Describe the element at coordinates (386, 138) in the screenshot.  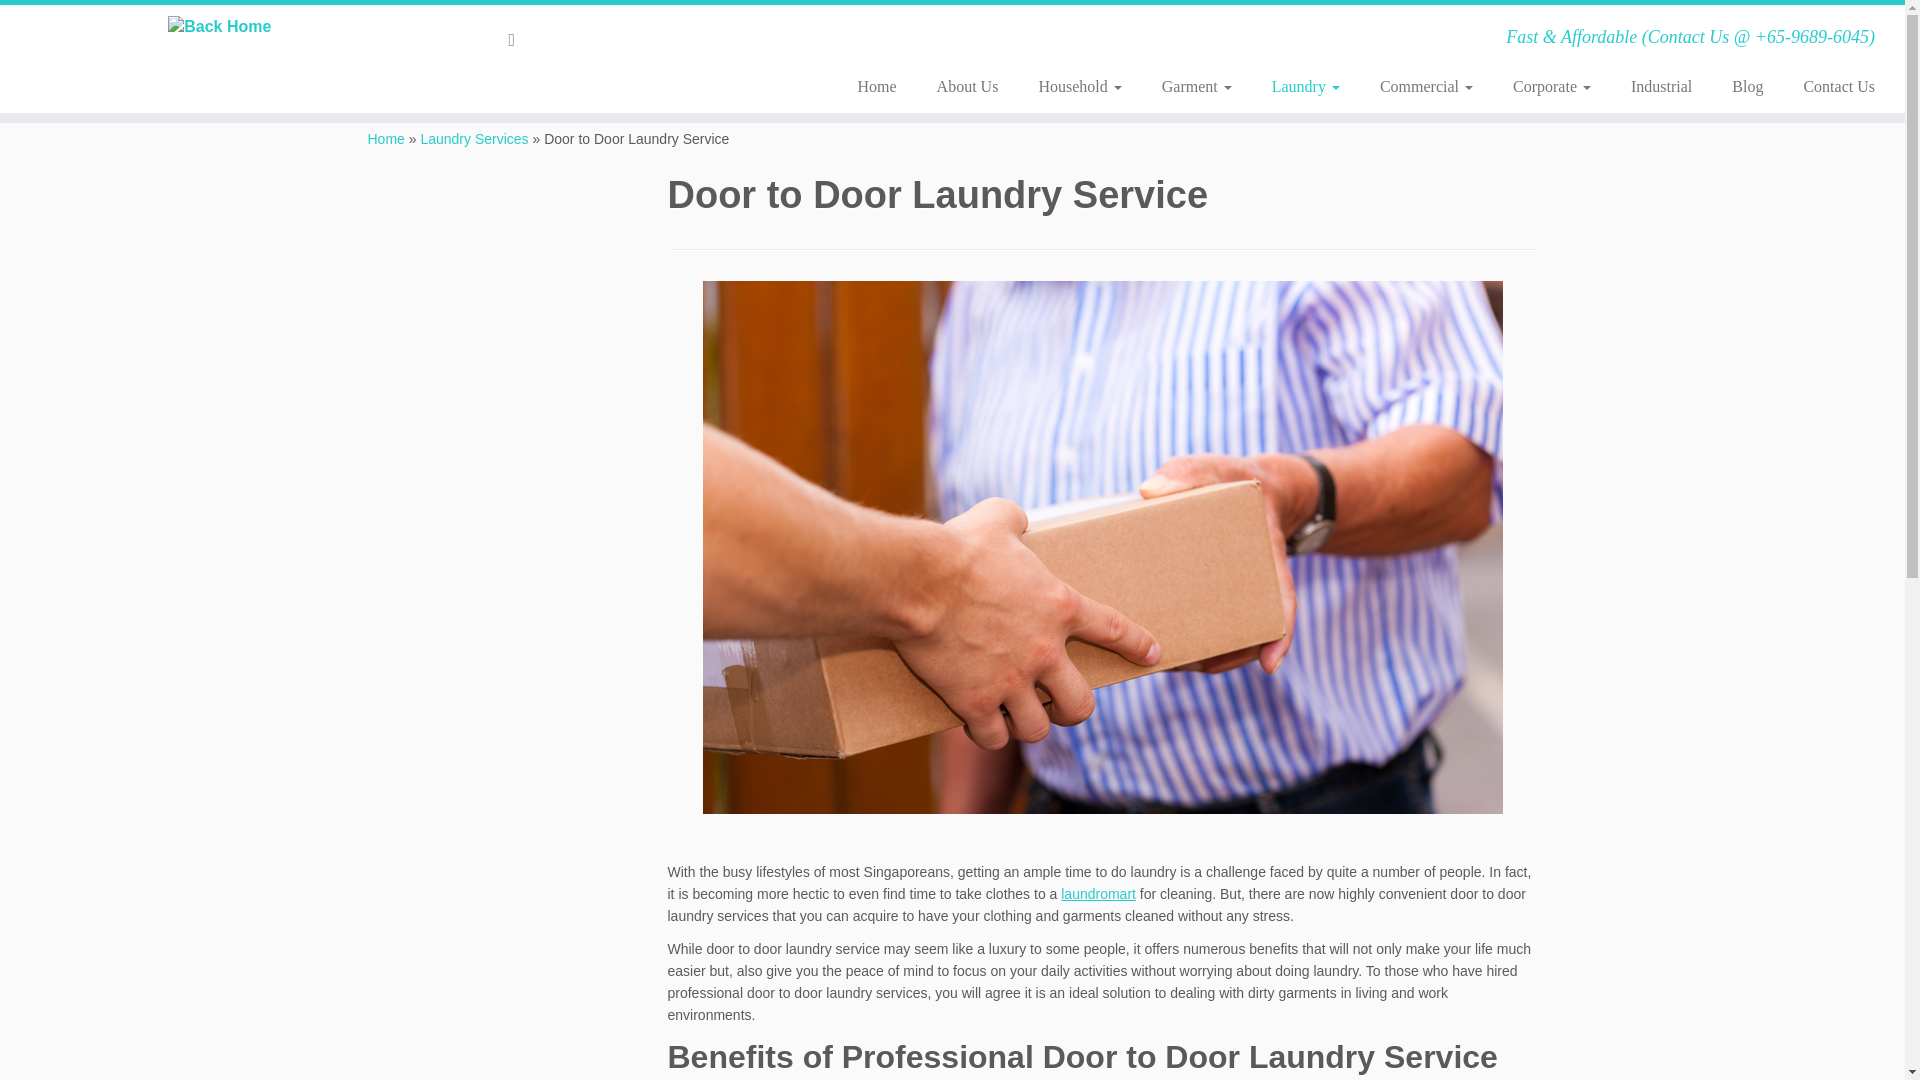
I see `Professional Laundry And Dry Cleaning Service` at that location.